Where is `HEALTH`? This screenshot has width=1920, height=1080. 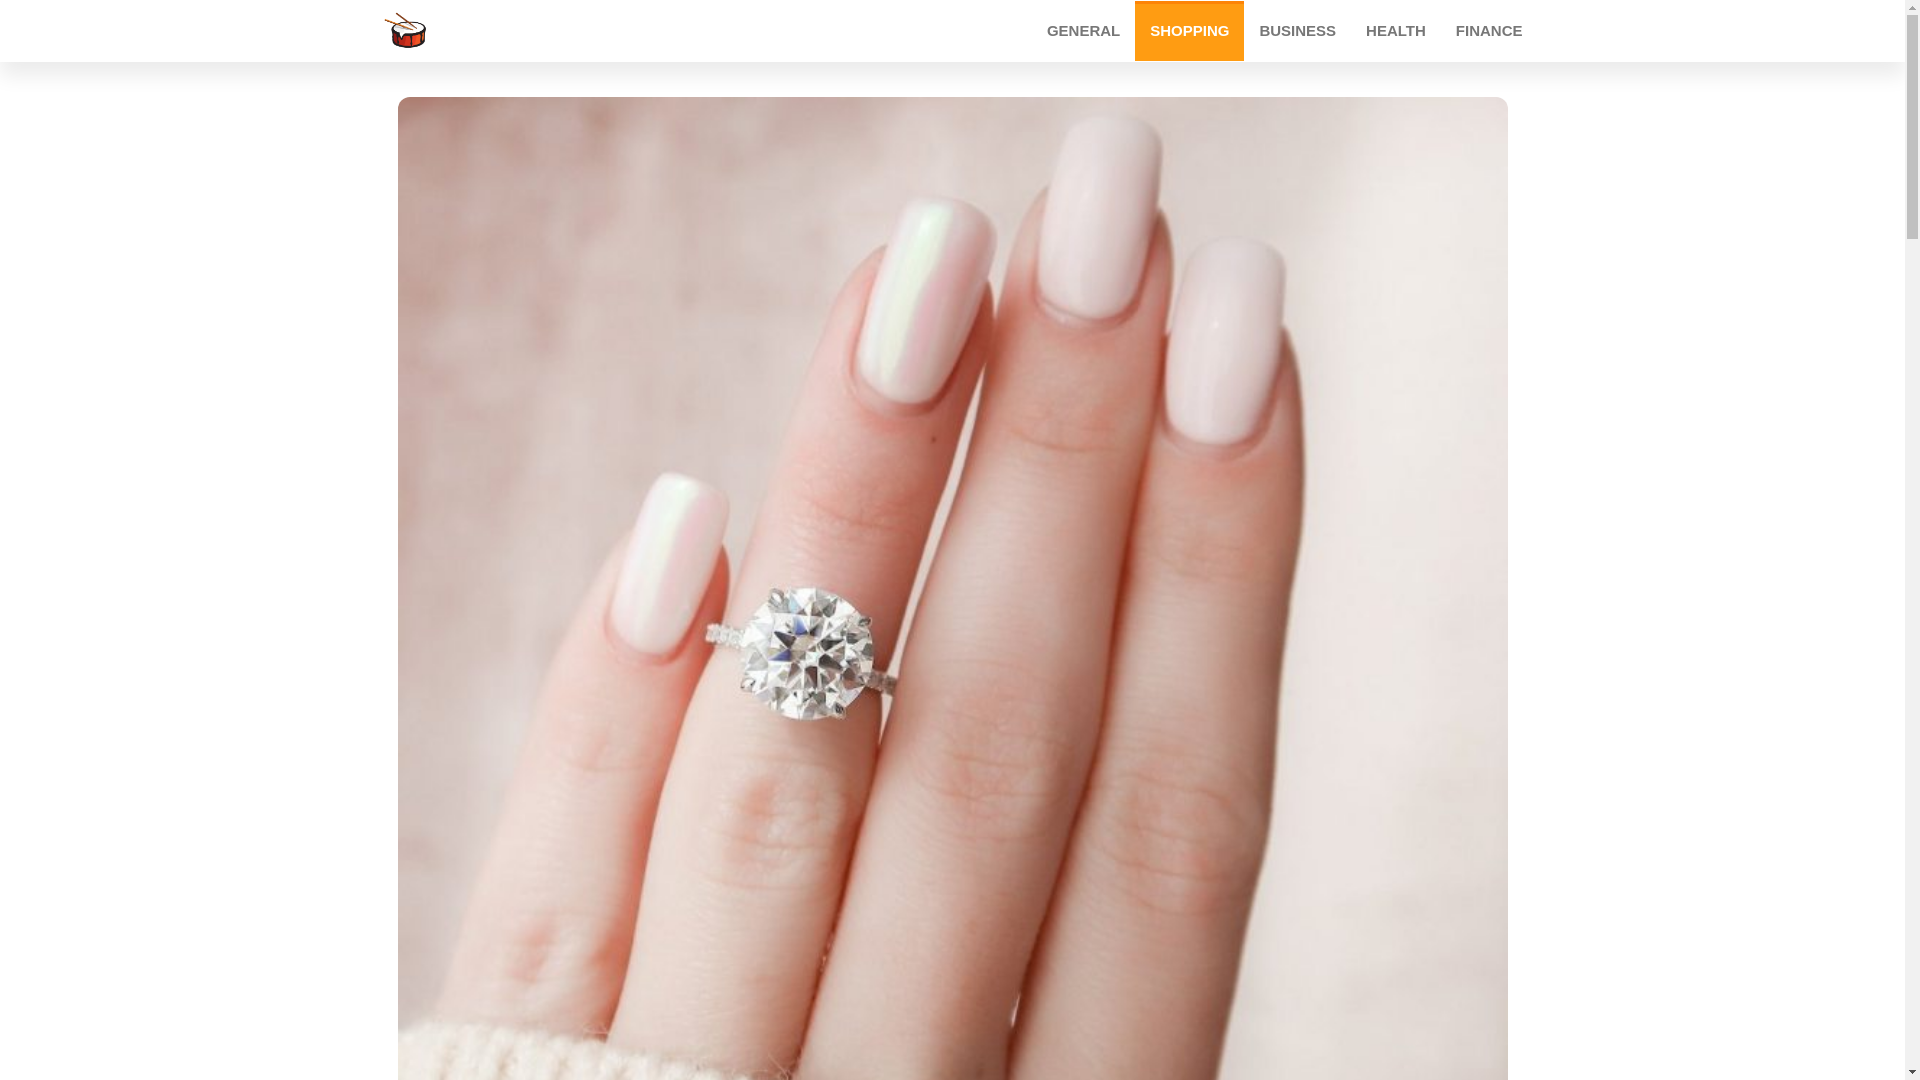
HEALTH is located at coordinates (1396, 30).